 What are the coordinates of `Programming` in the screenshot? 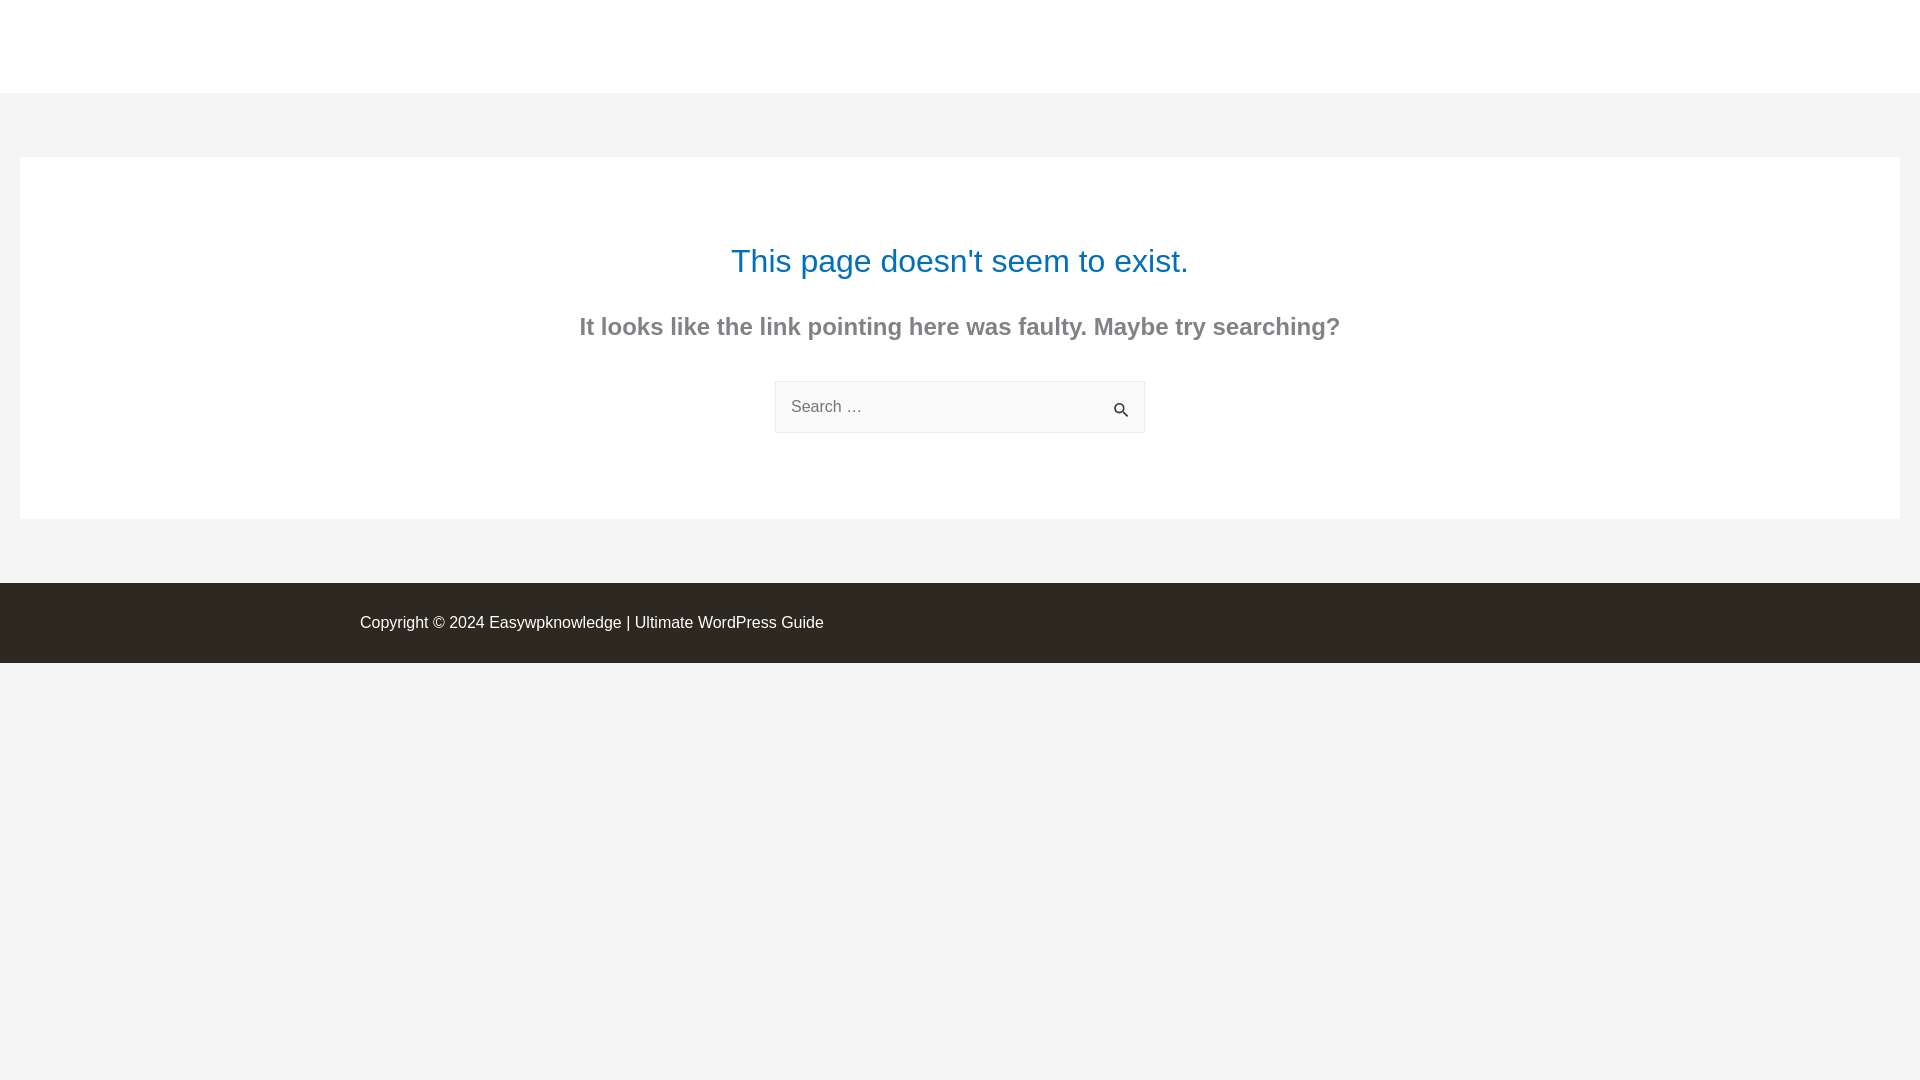 It's located at (1567, 46).